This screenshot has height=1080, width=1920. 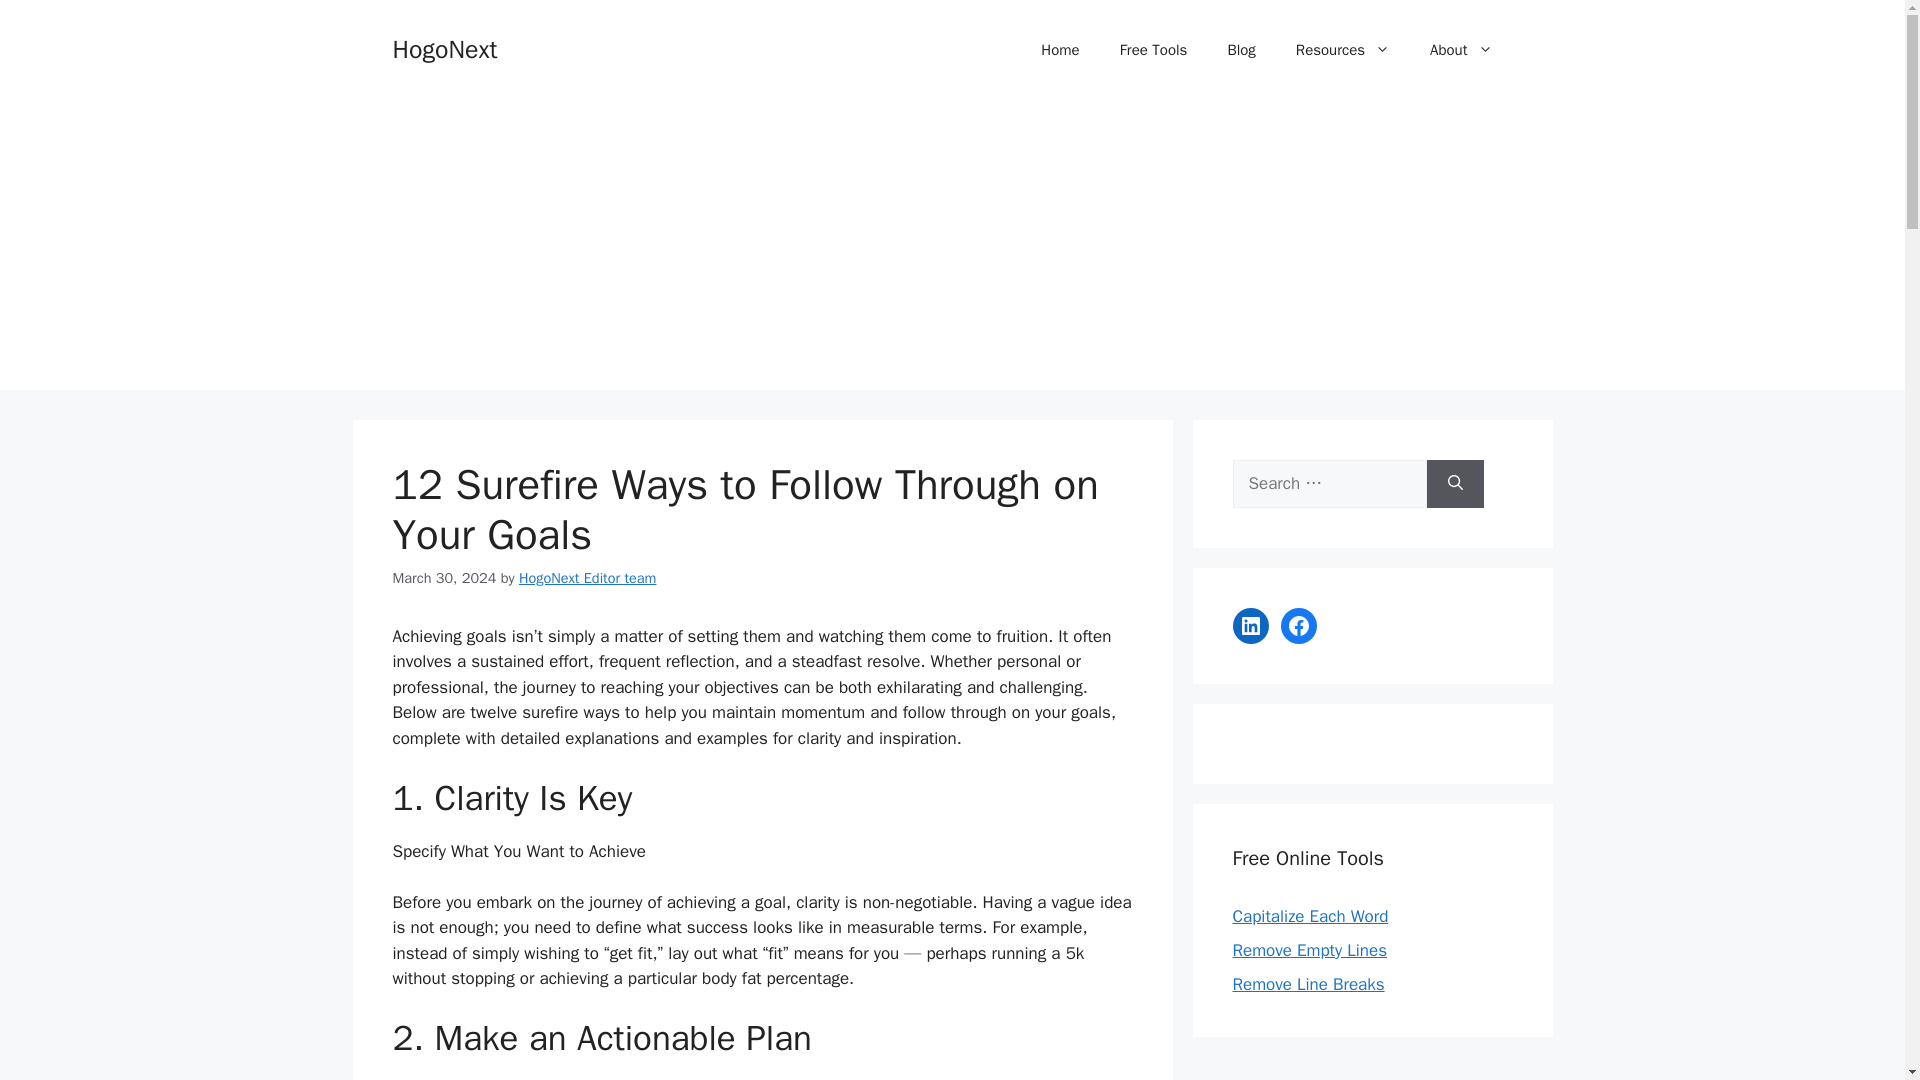 I want to click on Free Tools, so click(x=1154, y=50).